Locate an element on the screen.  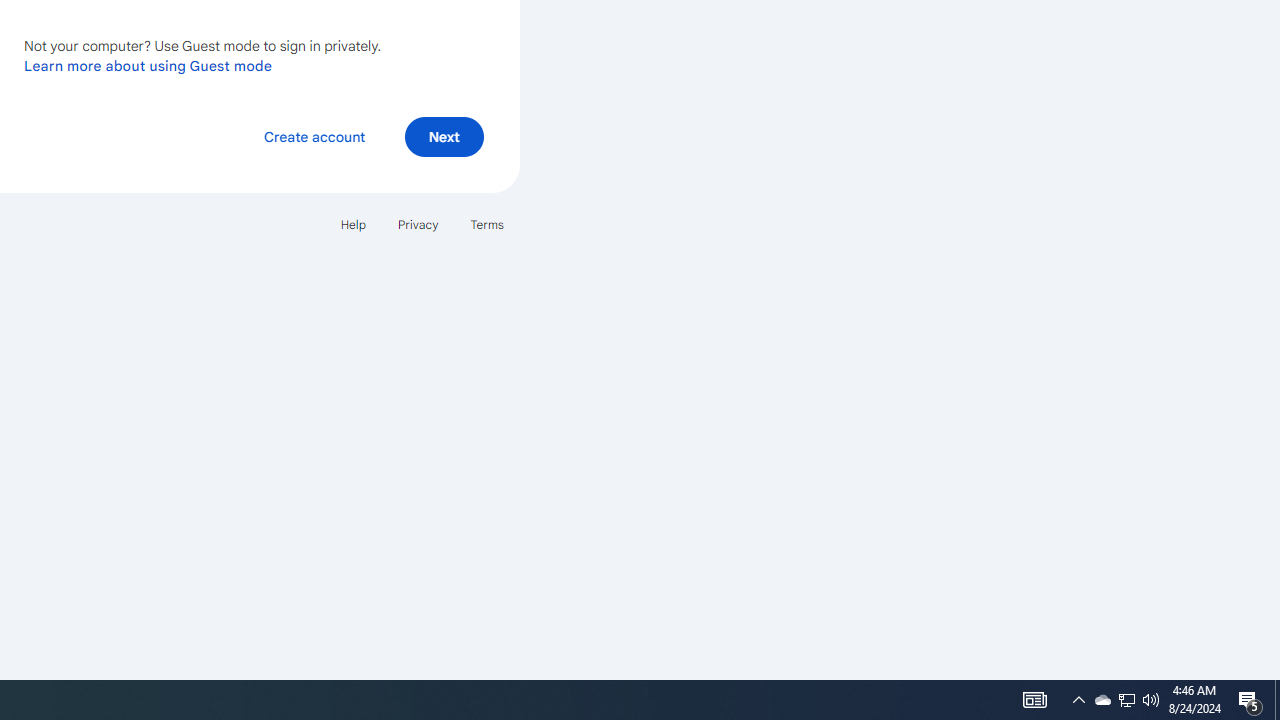
Help is located at coordinates (352, 224).